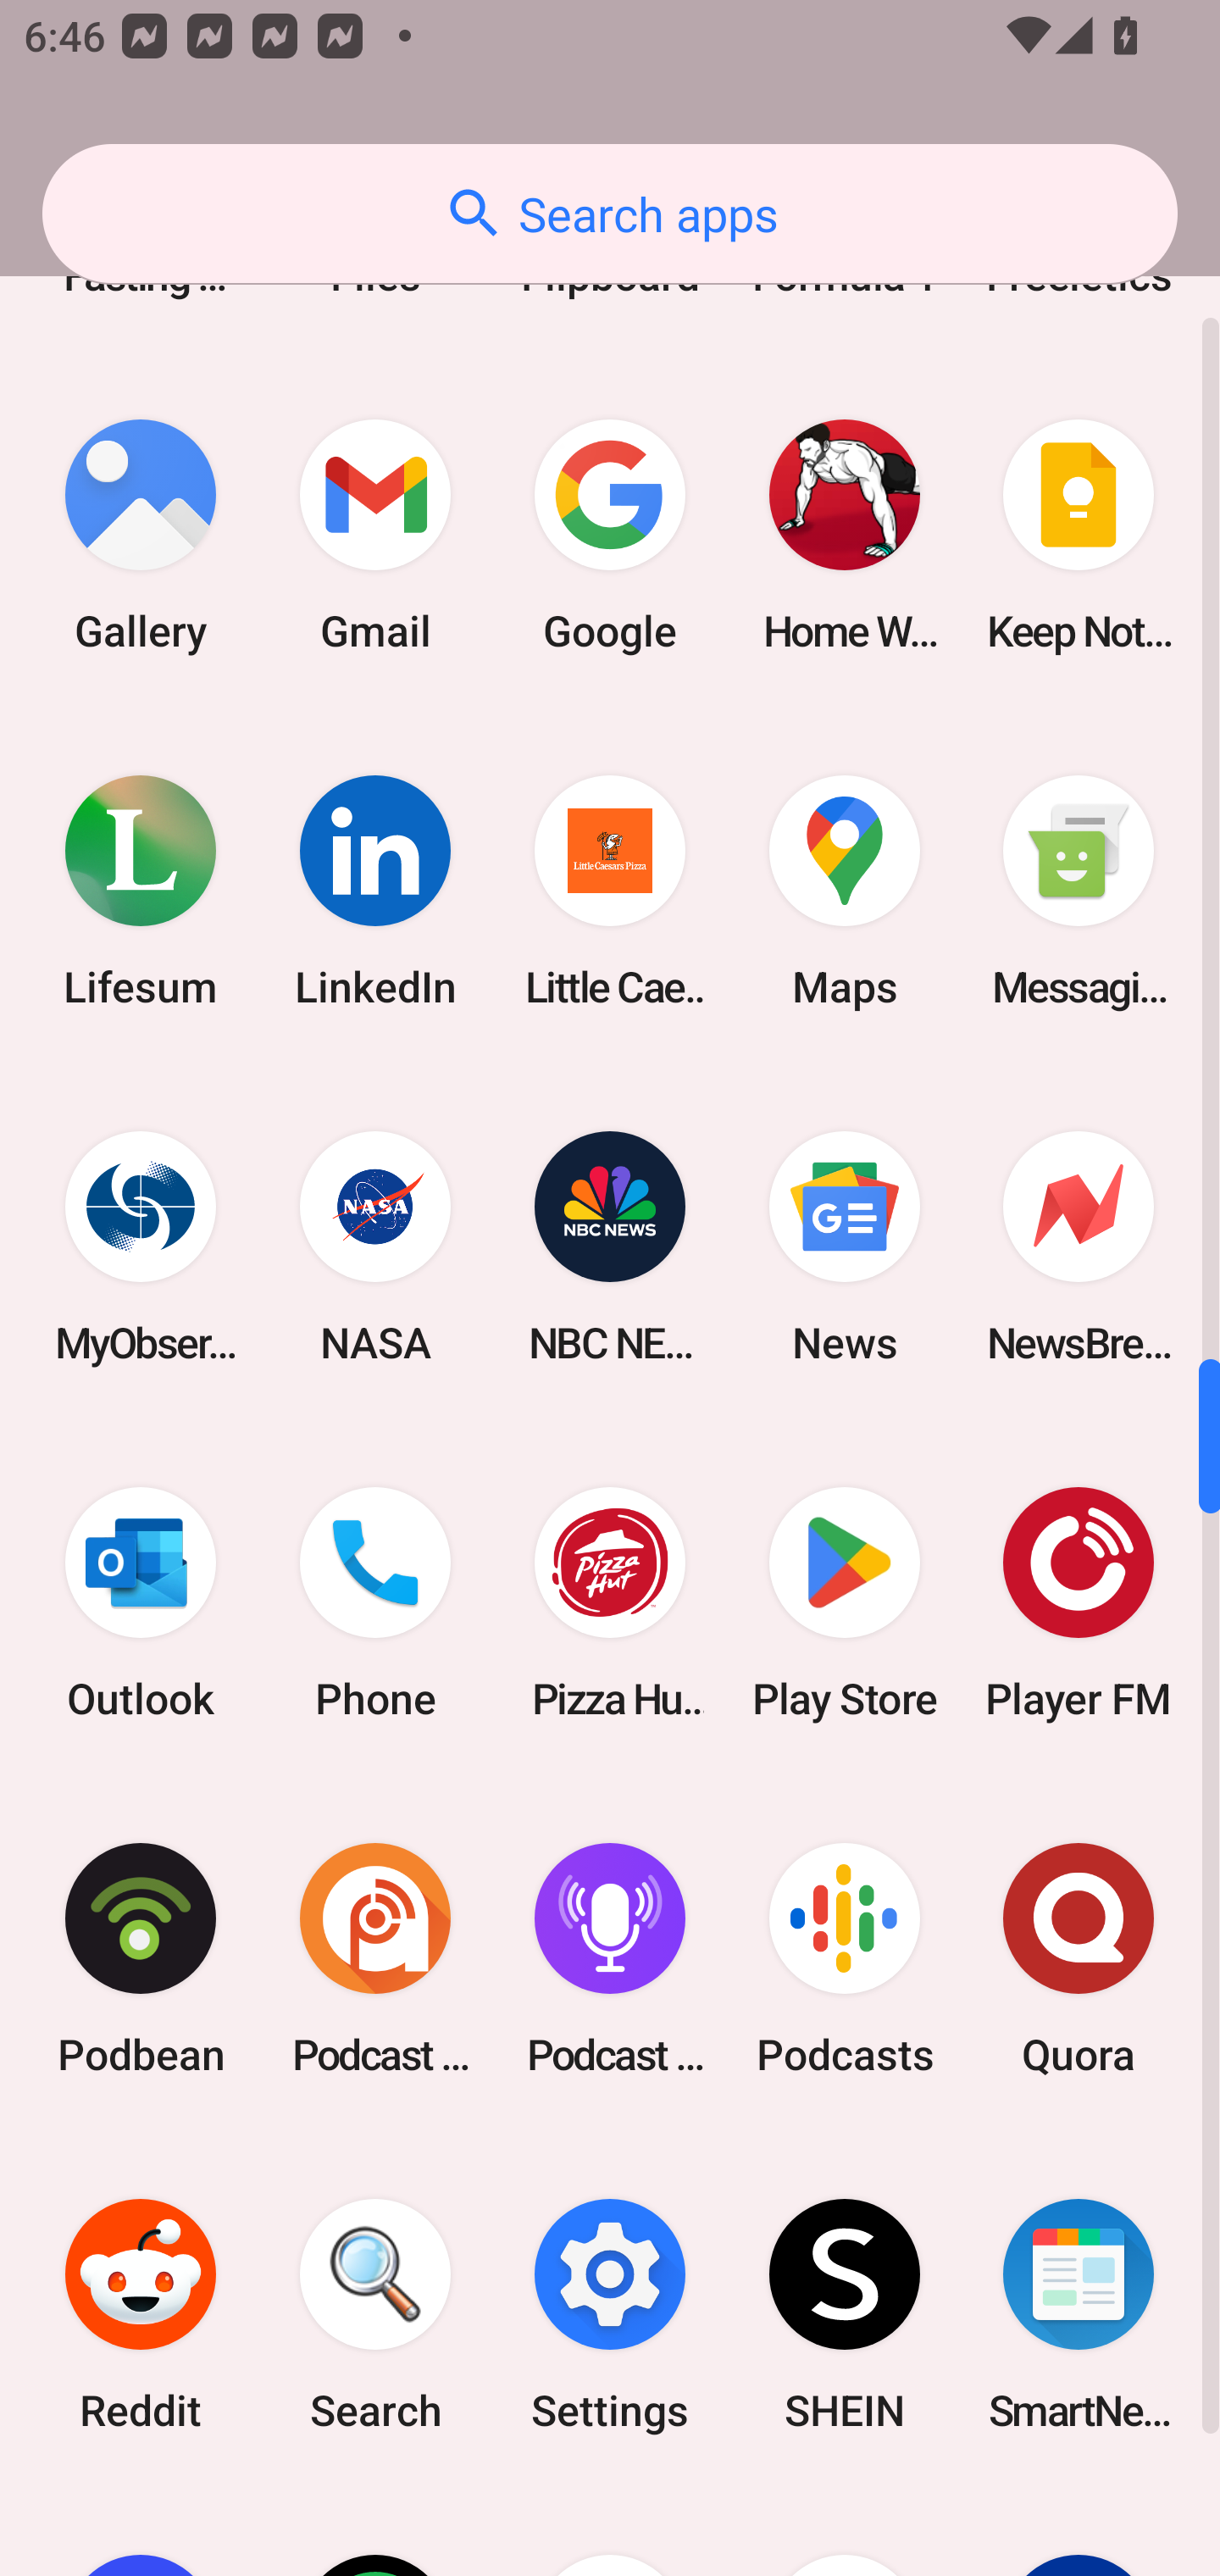 The width and height of the screenshot is (1220, 2576). Describe the element at coordinates (375, 1602) in the screenshot. I see `Phone` at that location.